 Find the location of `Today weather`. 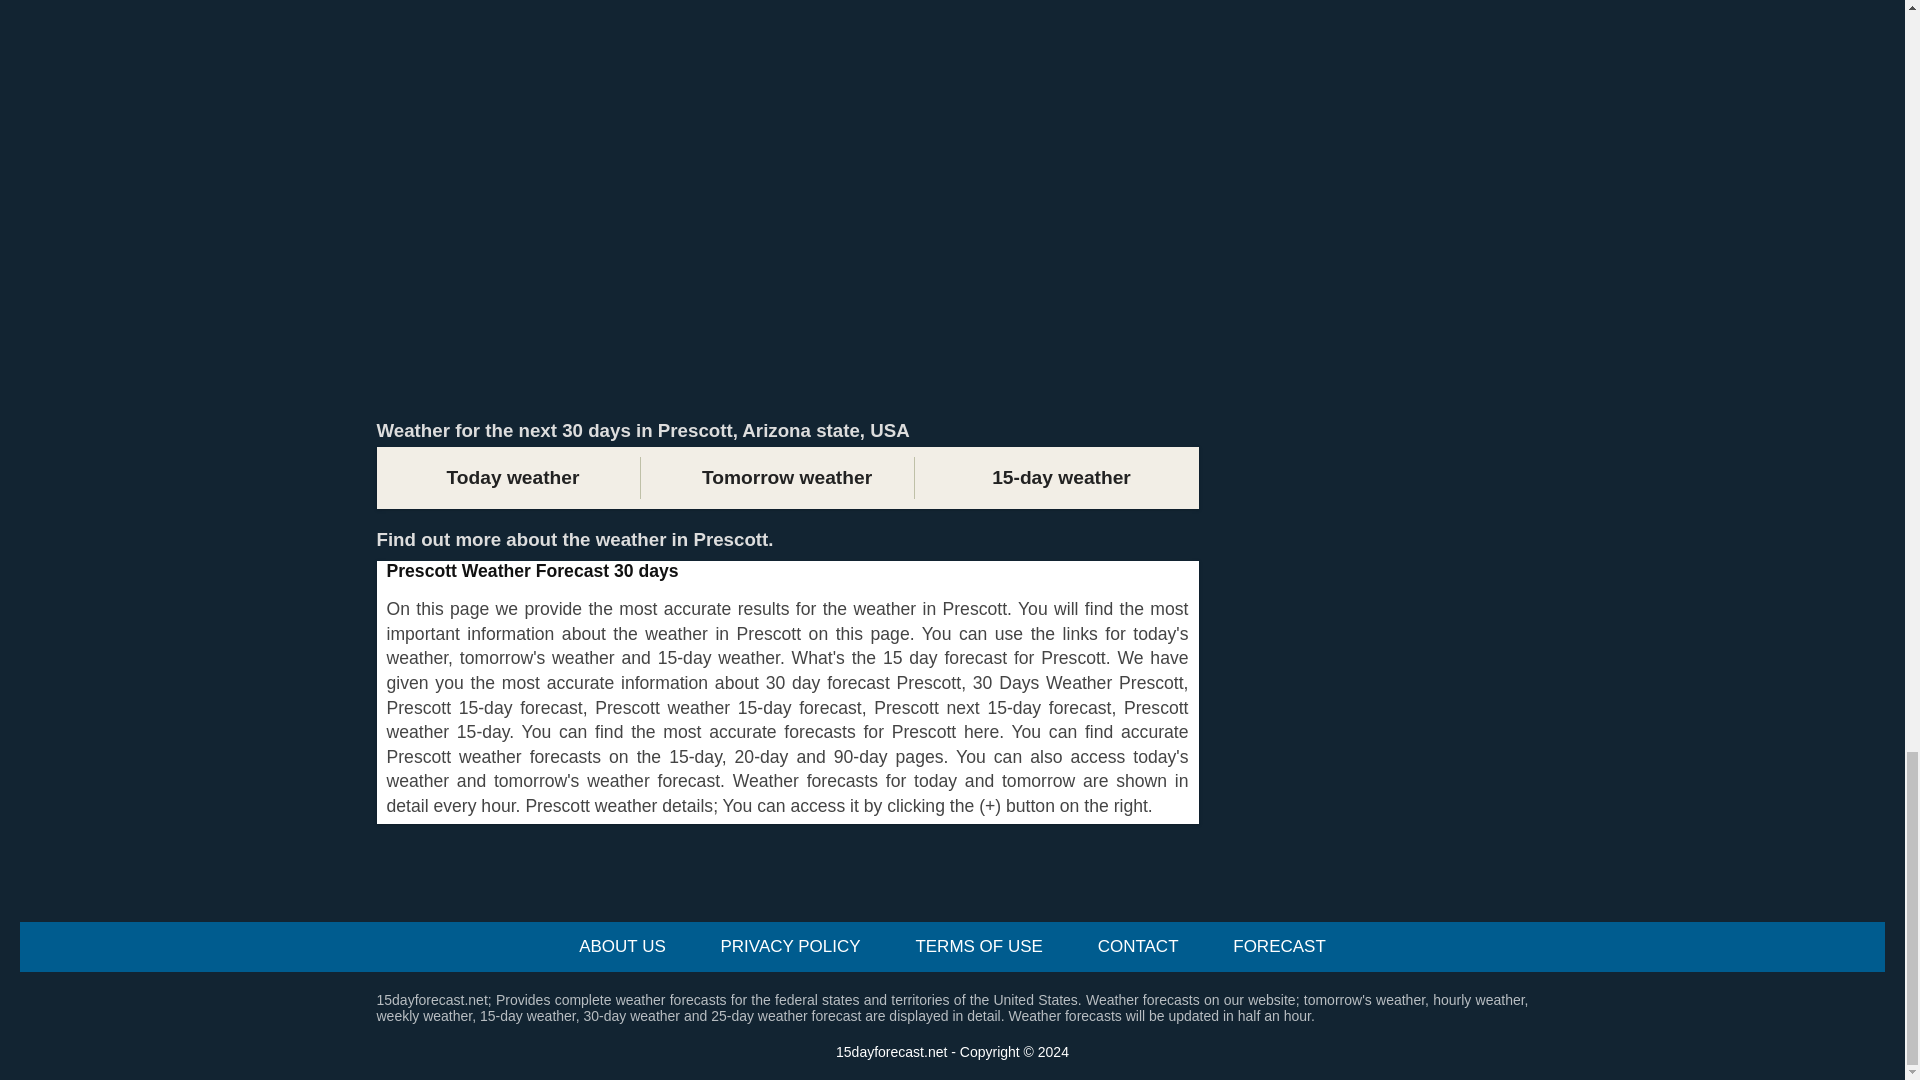

Today weather is located at coordinates (512, 477).